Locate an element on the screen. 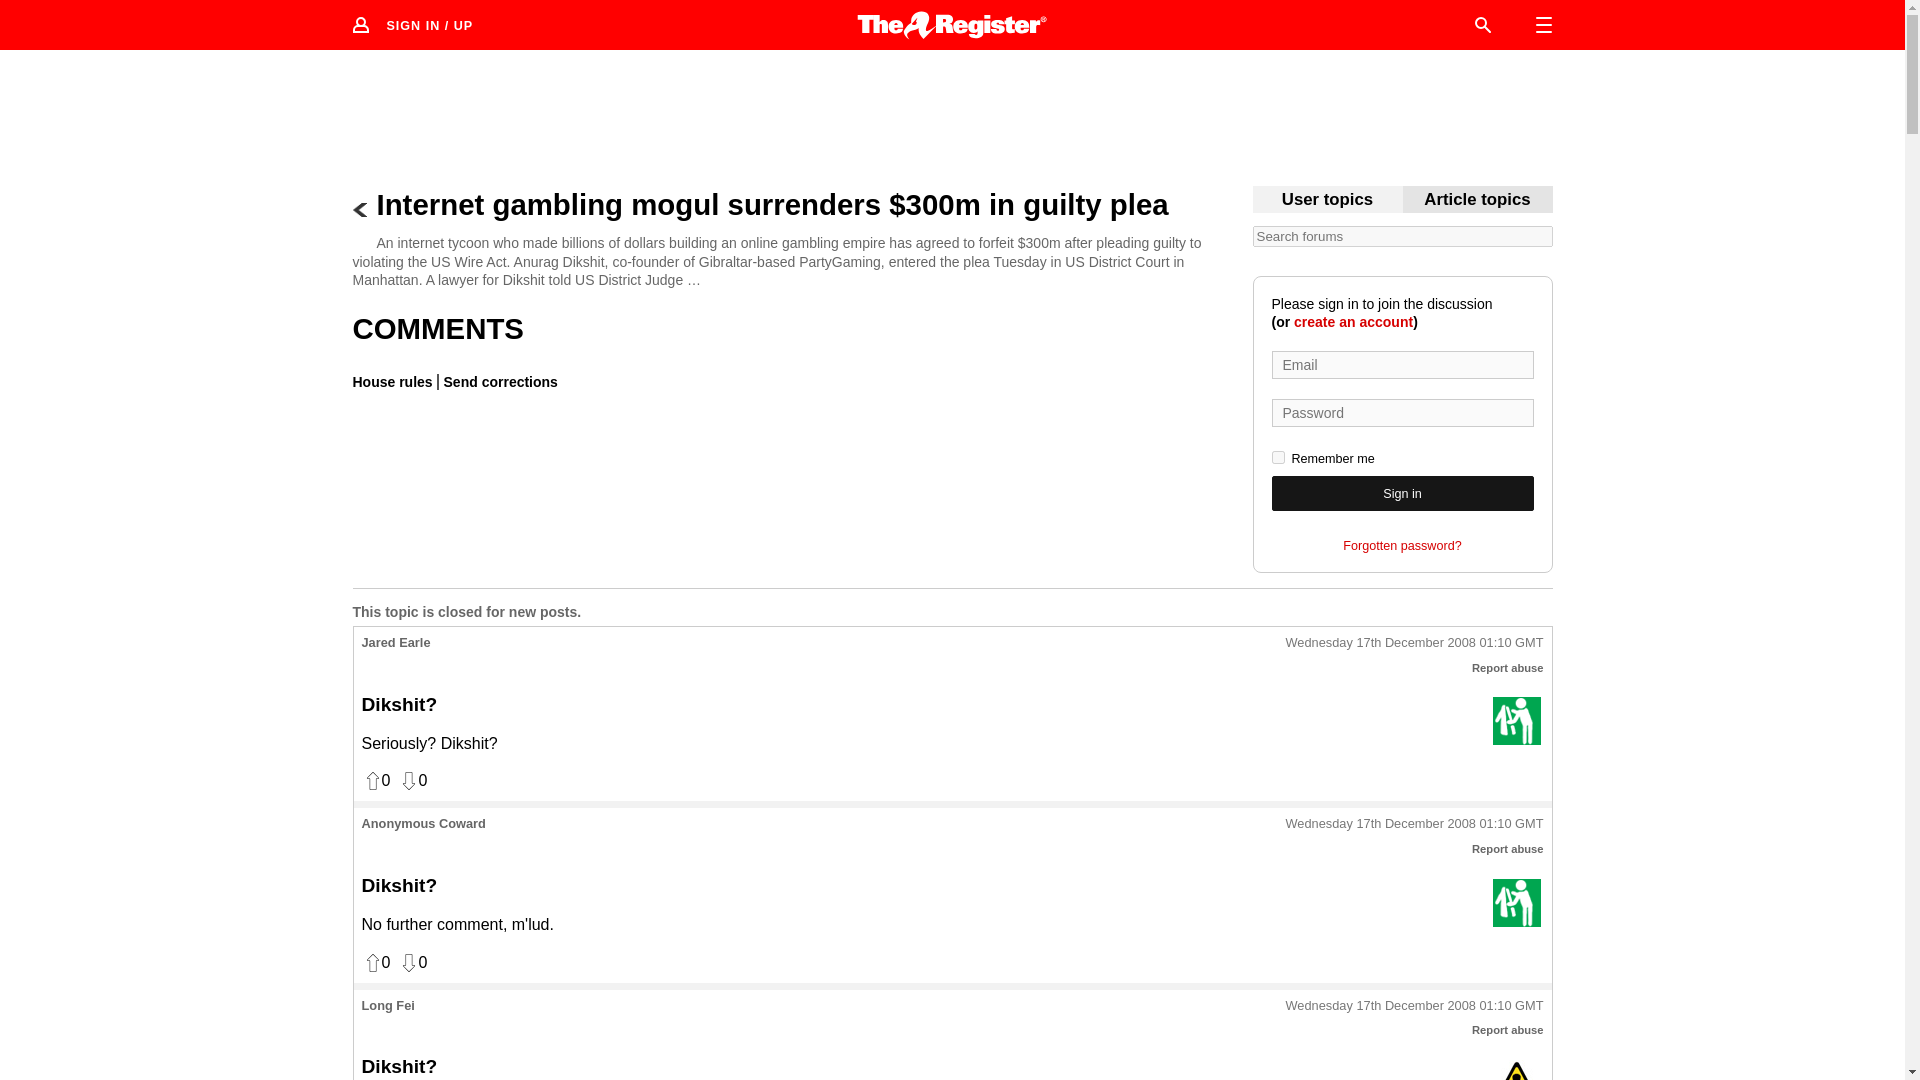 This screenshot has width=1920, height=1080. Like this post? Vote for it! is located at coordinates (376, 962).